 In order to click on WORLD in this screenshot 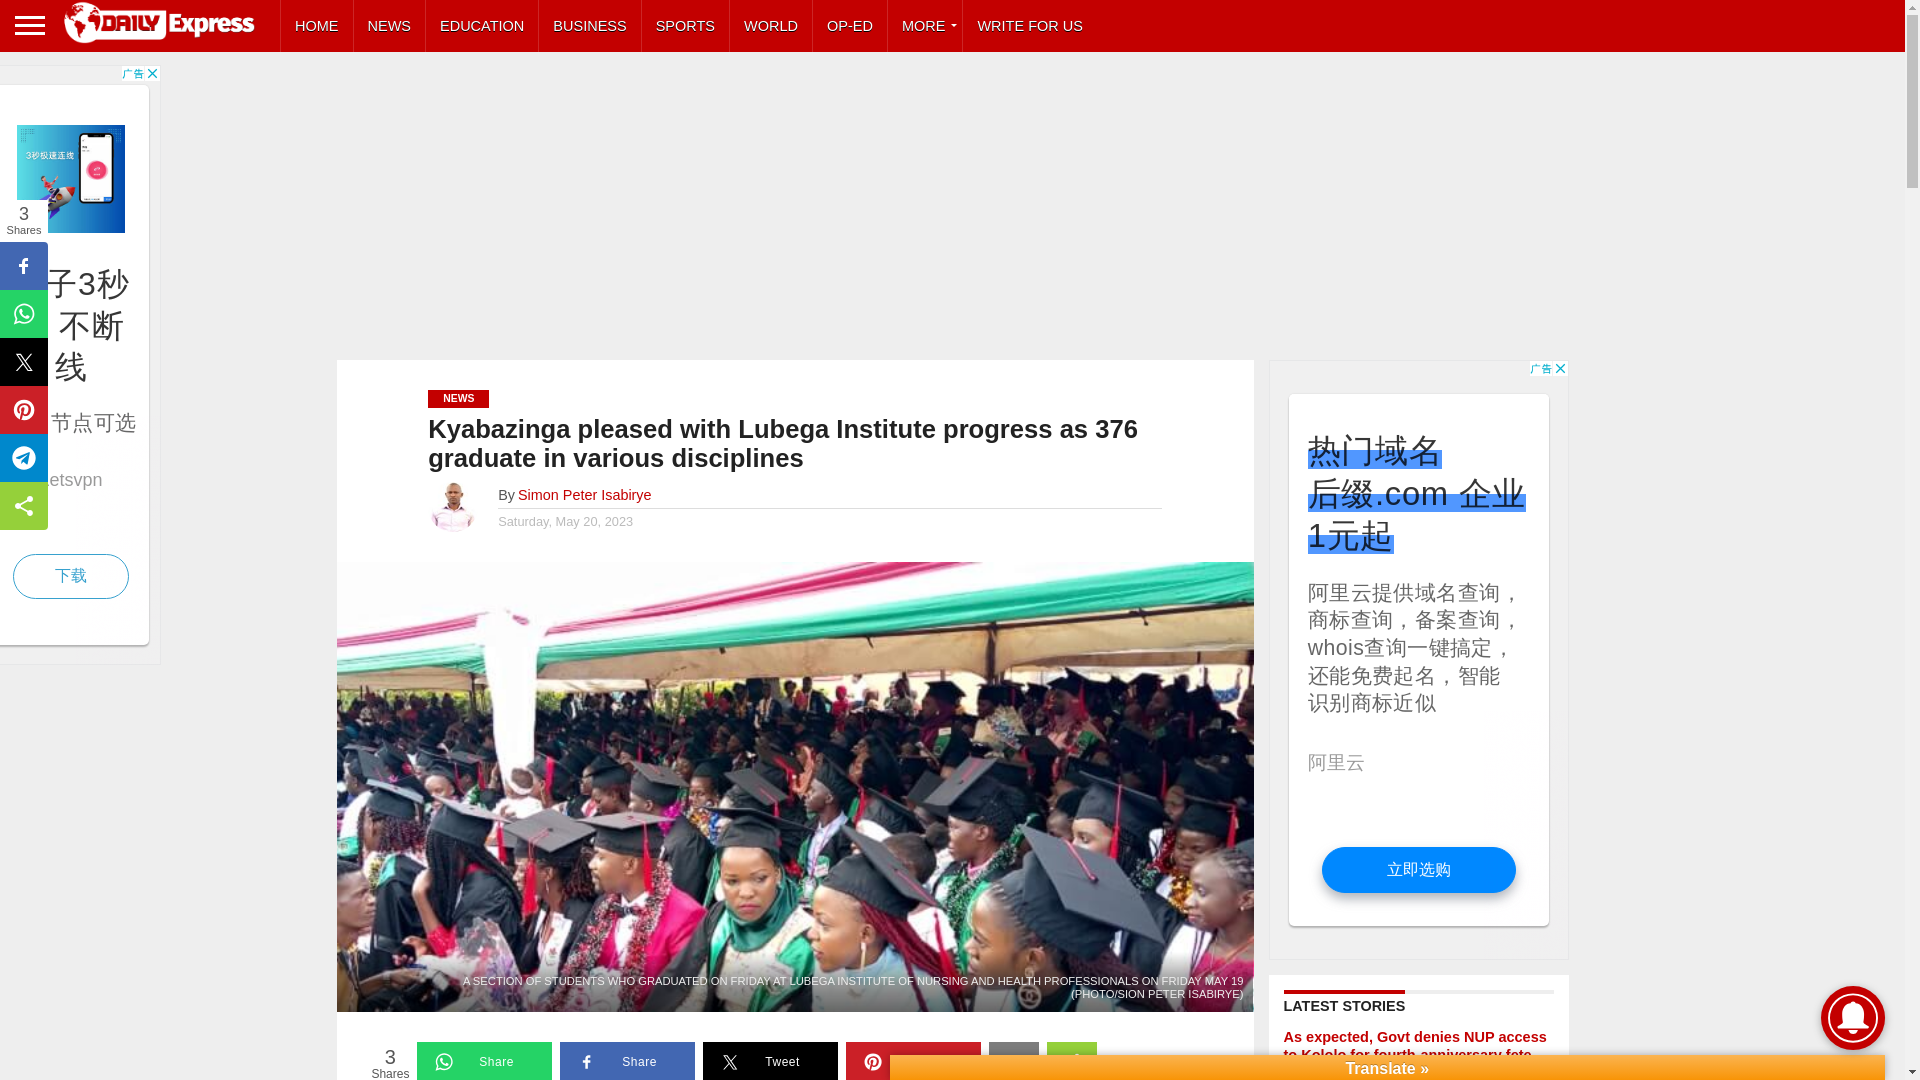, I will do `click(770, 26)`.